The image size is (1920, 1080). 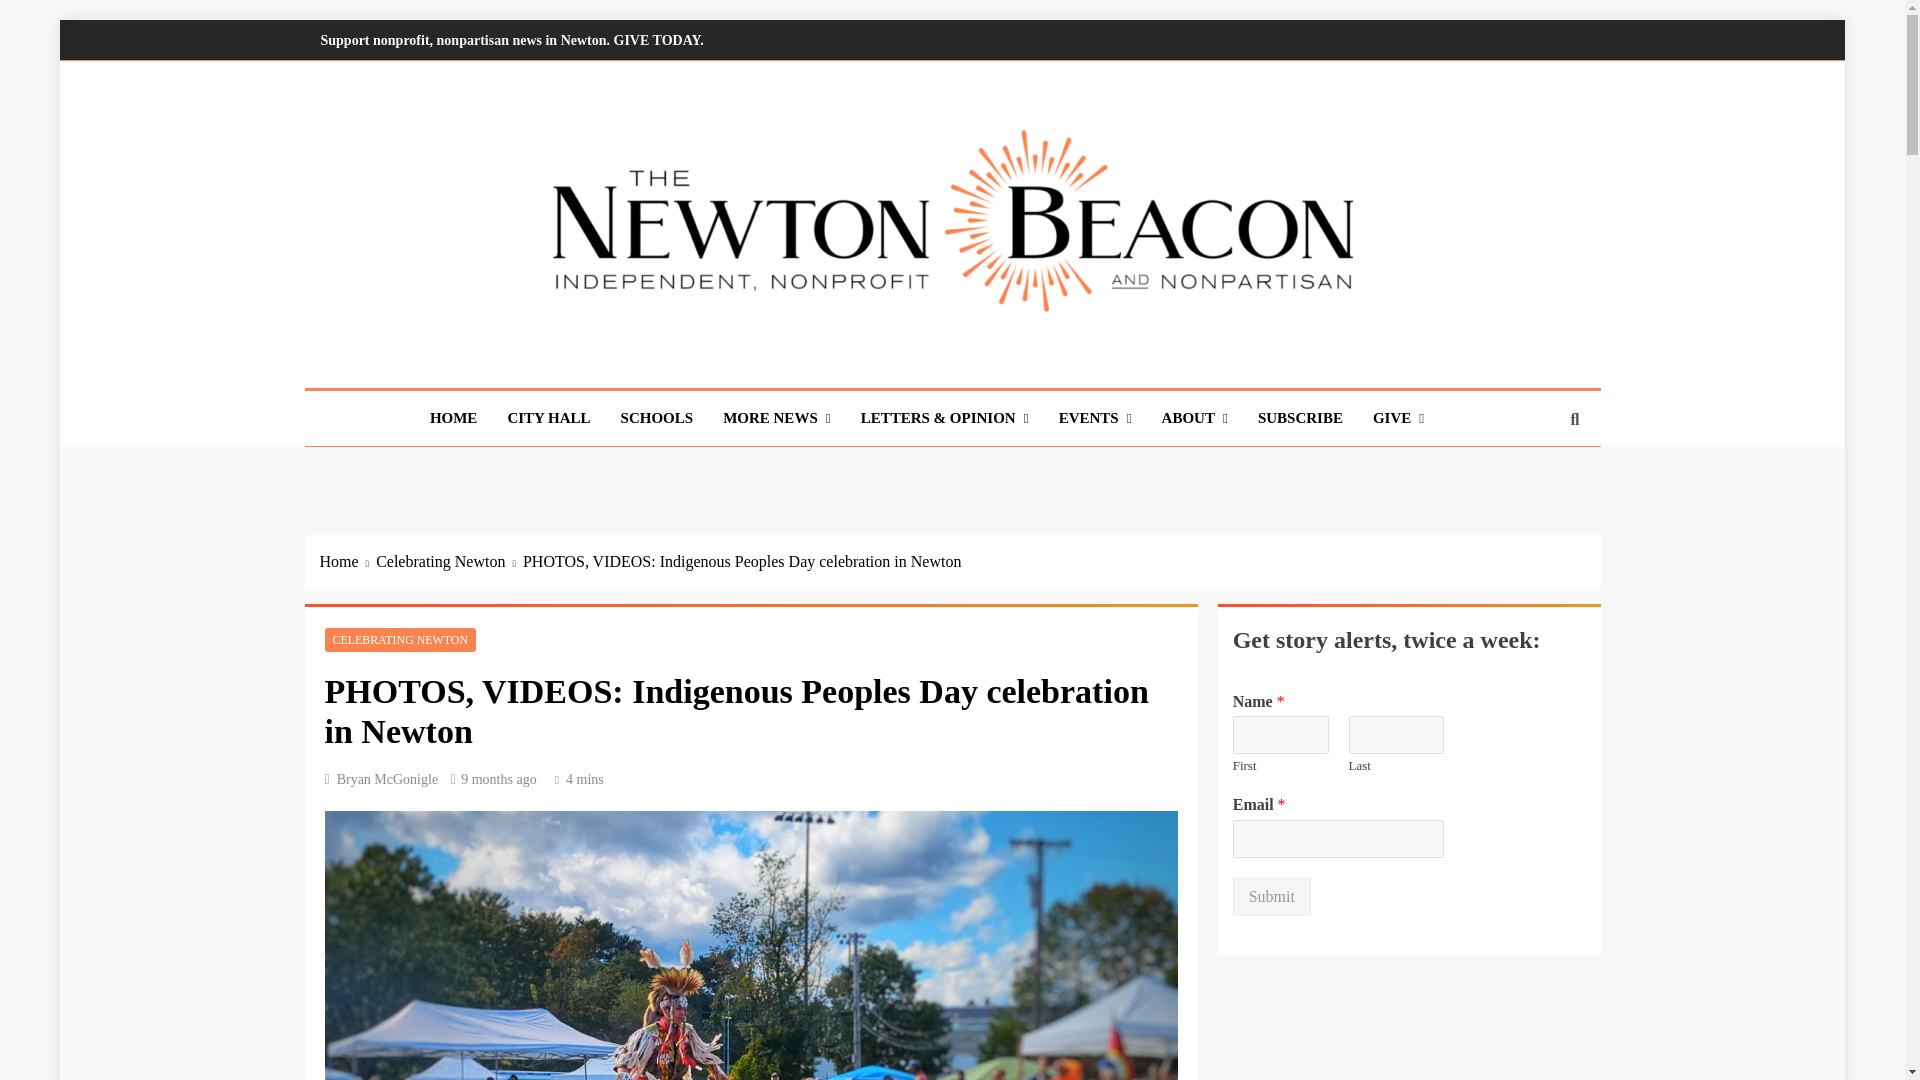 What do you see at coordinates (1300, 417) in the screenshot?
I see `SUBSCRIBE` at bounding box center [1300, 417].